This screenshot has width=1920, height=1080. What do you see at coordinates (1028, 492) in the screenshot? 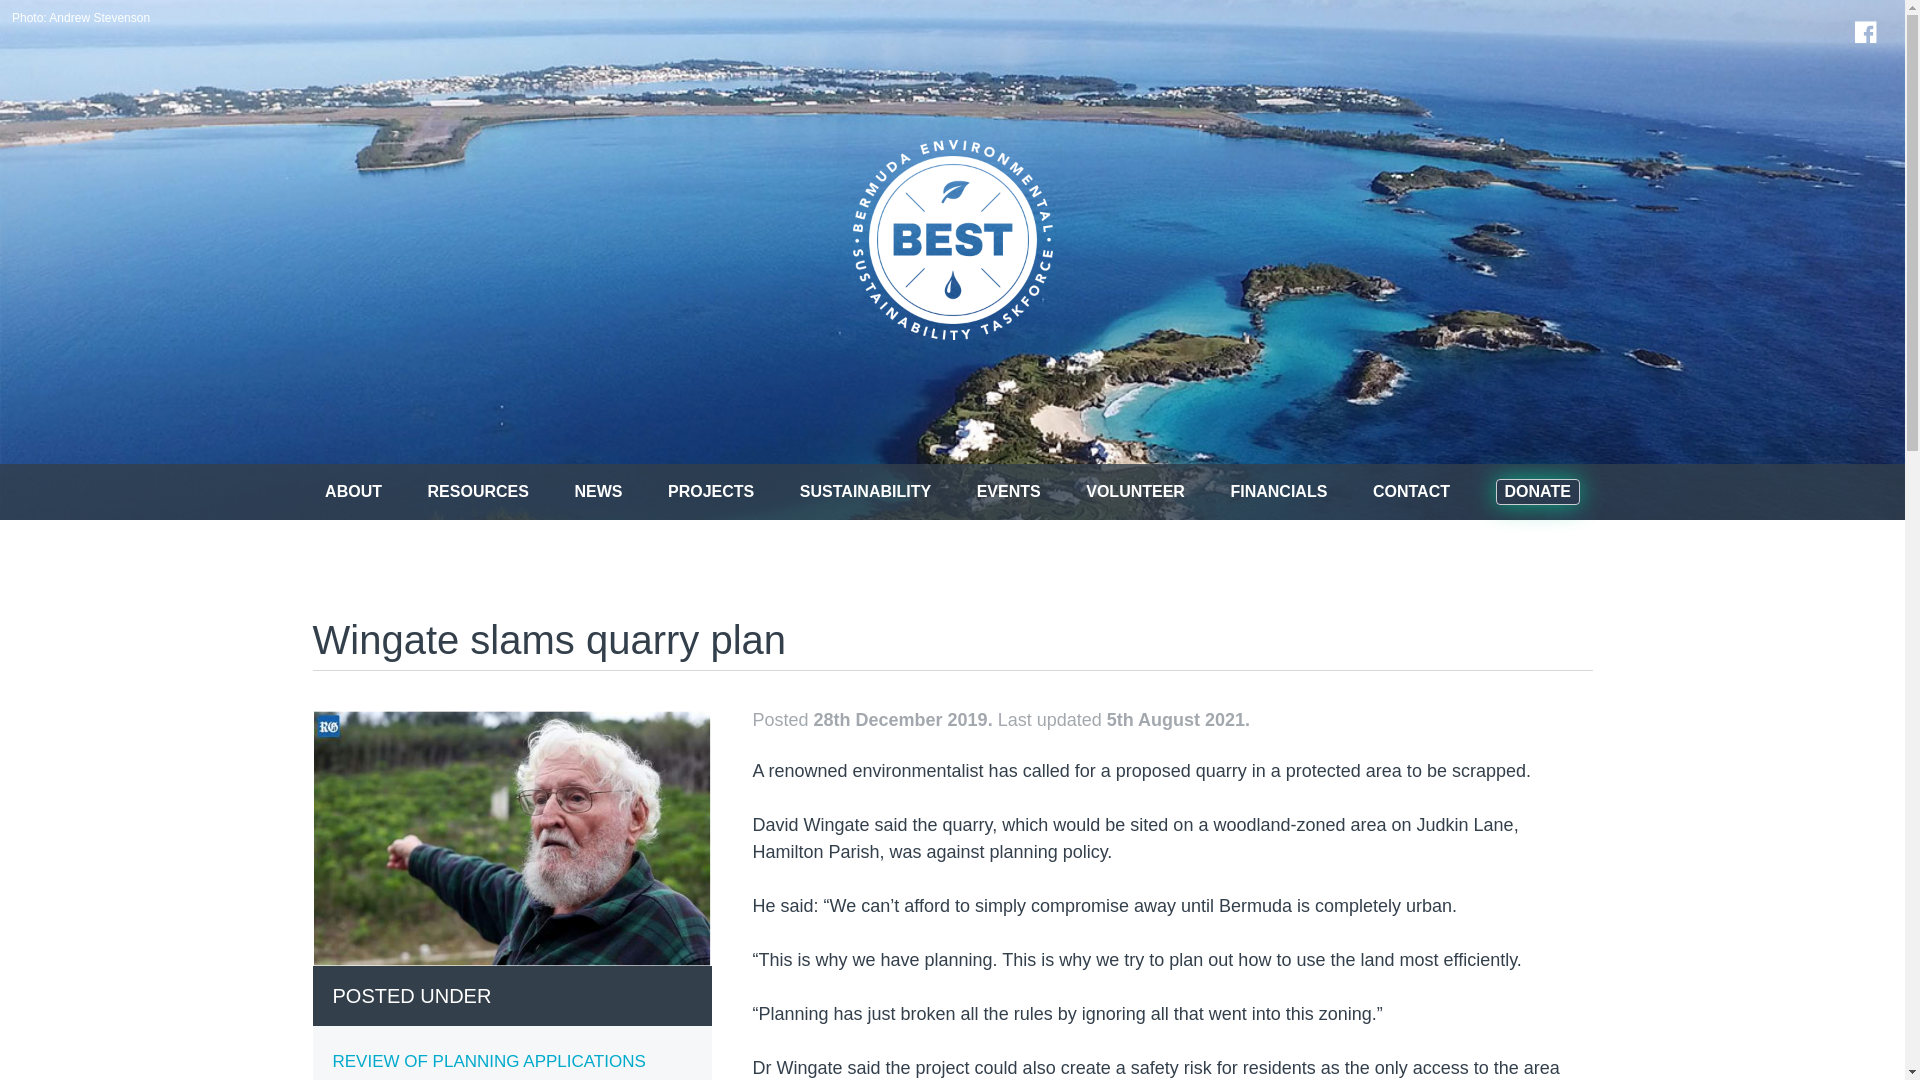
I see `EVENTS` at bounding box center [1028, 492].